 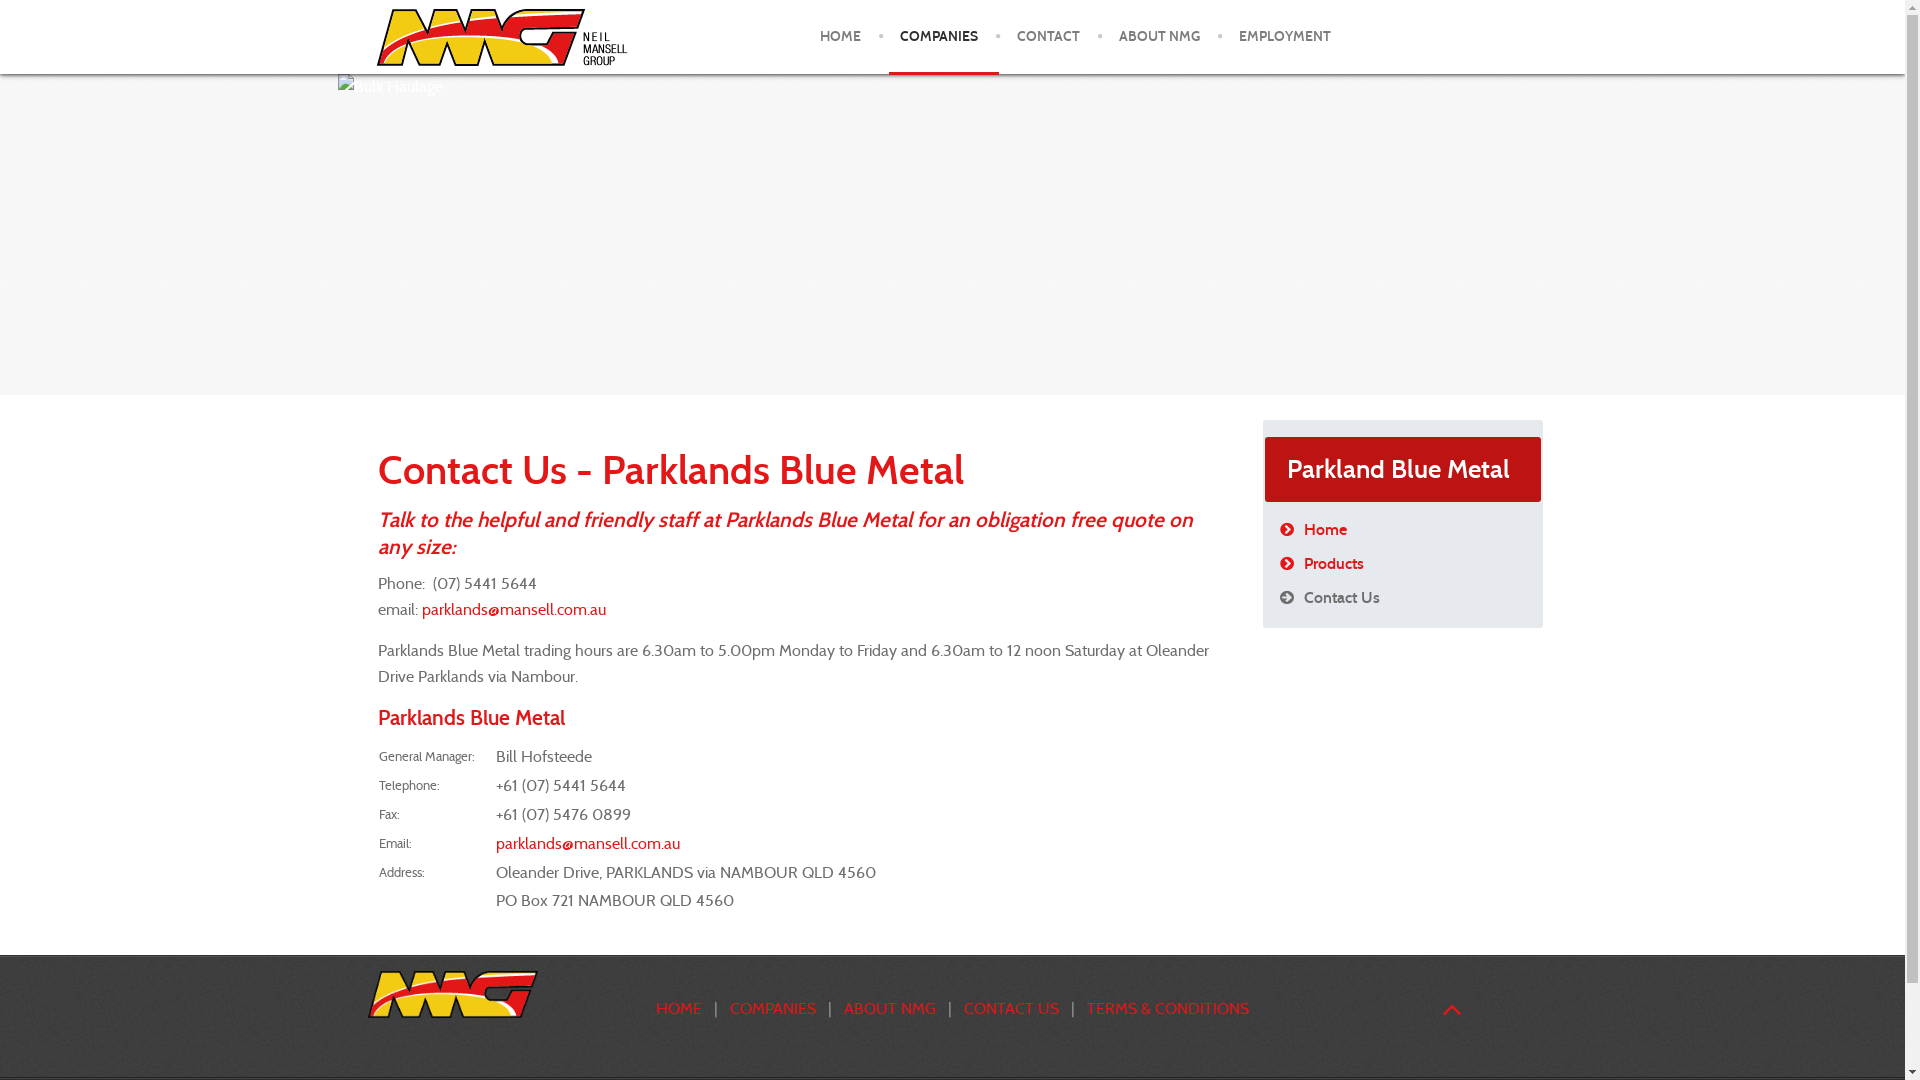 What do you see at coordinates (1158, 37) in the screenshot?
I see `ABOUT NMG` at bounding box center [1158, 37].